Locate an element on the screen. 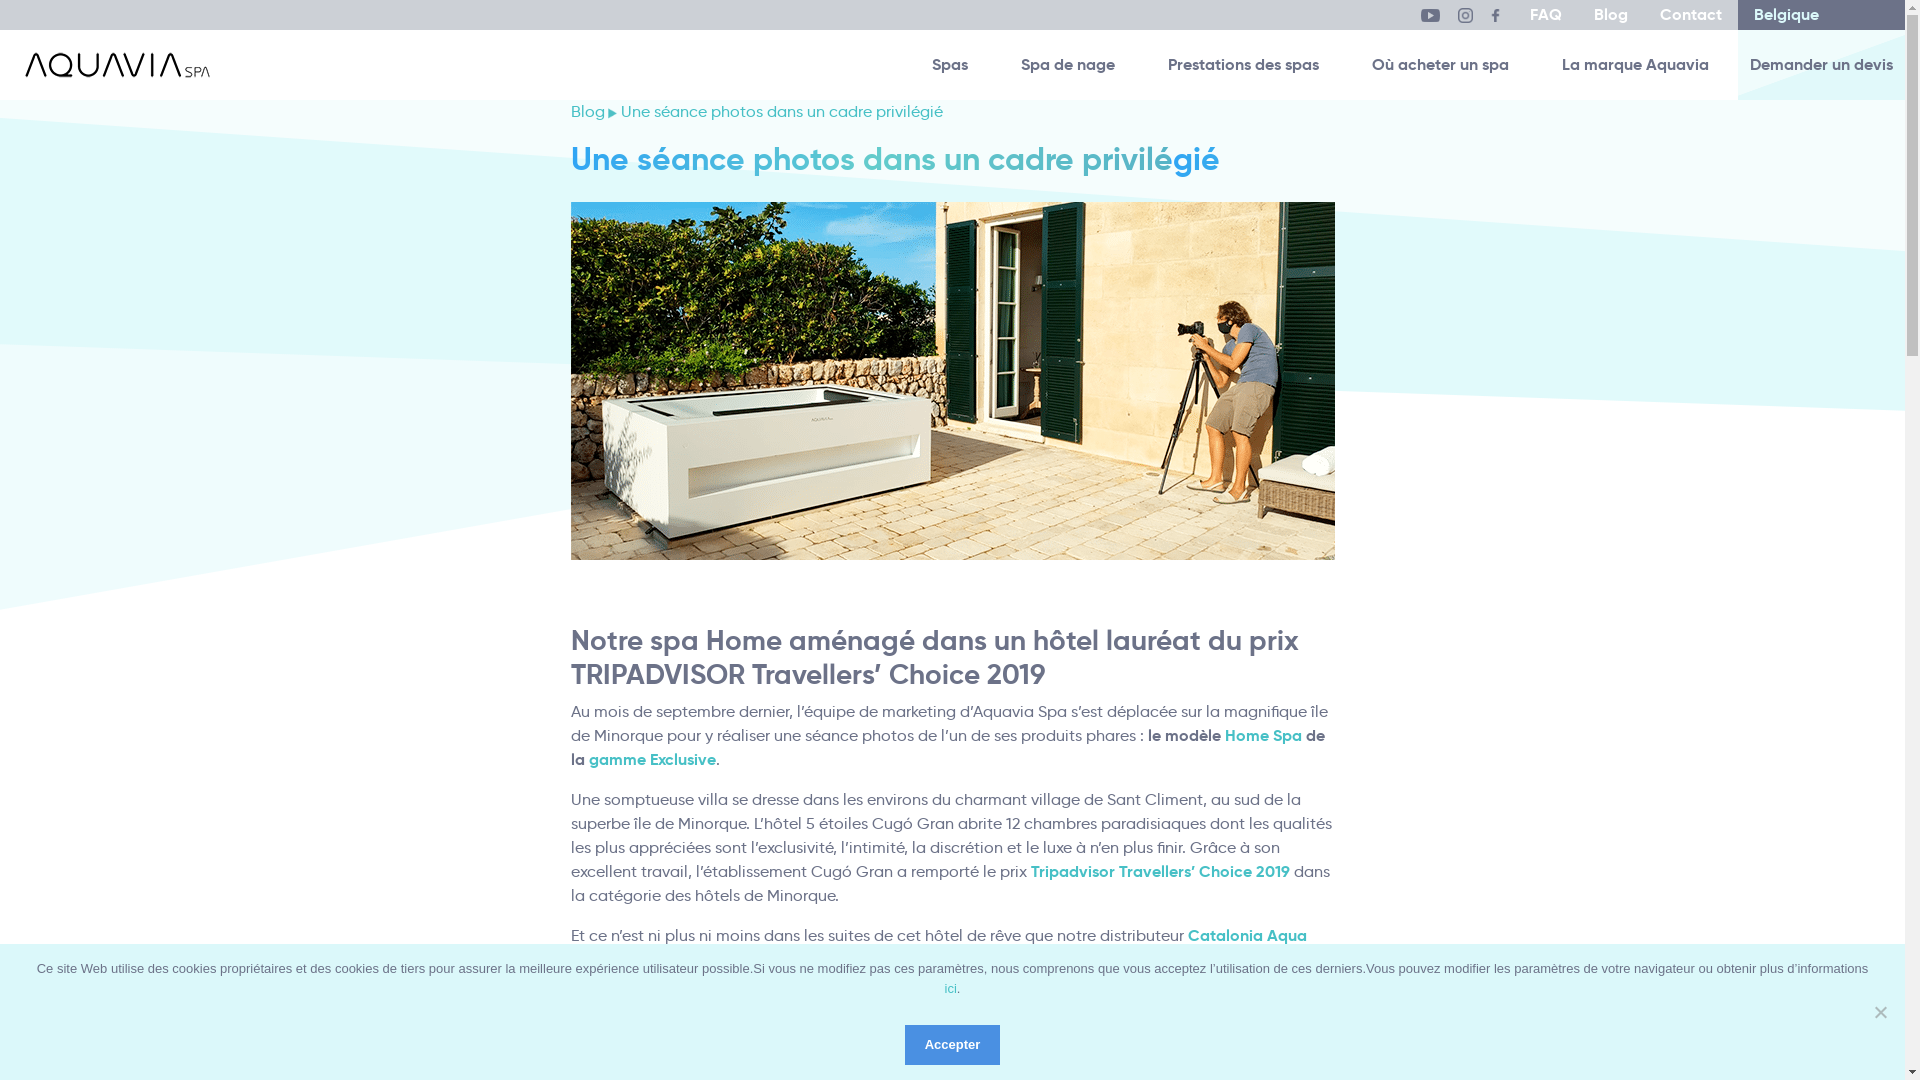 The width and height of the screenshot is (1920, 1080). Spas is located at coordinates (950, 65).